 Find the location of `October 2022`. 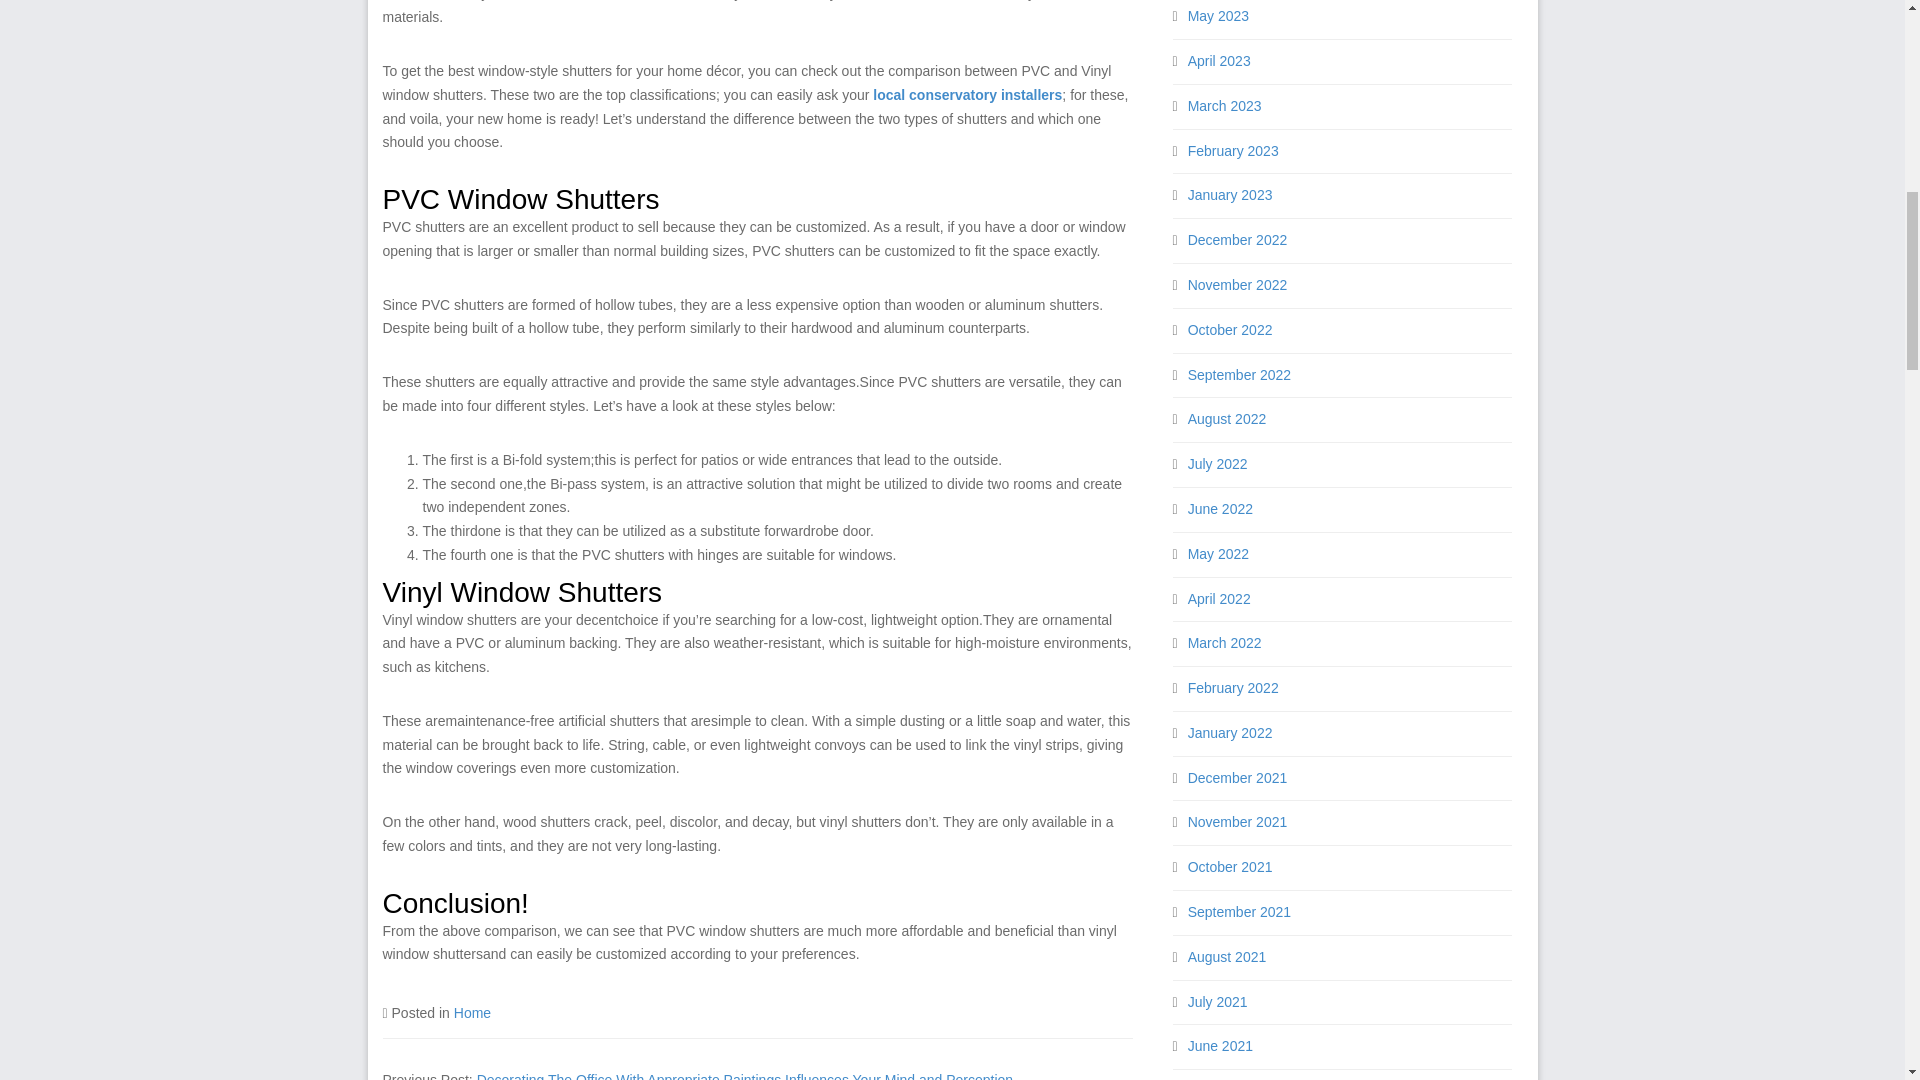

October 2022 is located at coordinates (1230, 330).